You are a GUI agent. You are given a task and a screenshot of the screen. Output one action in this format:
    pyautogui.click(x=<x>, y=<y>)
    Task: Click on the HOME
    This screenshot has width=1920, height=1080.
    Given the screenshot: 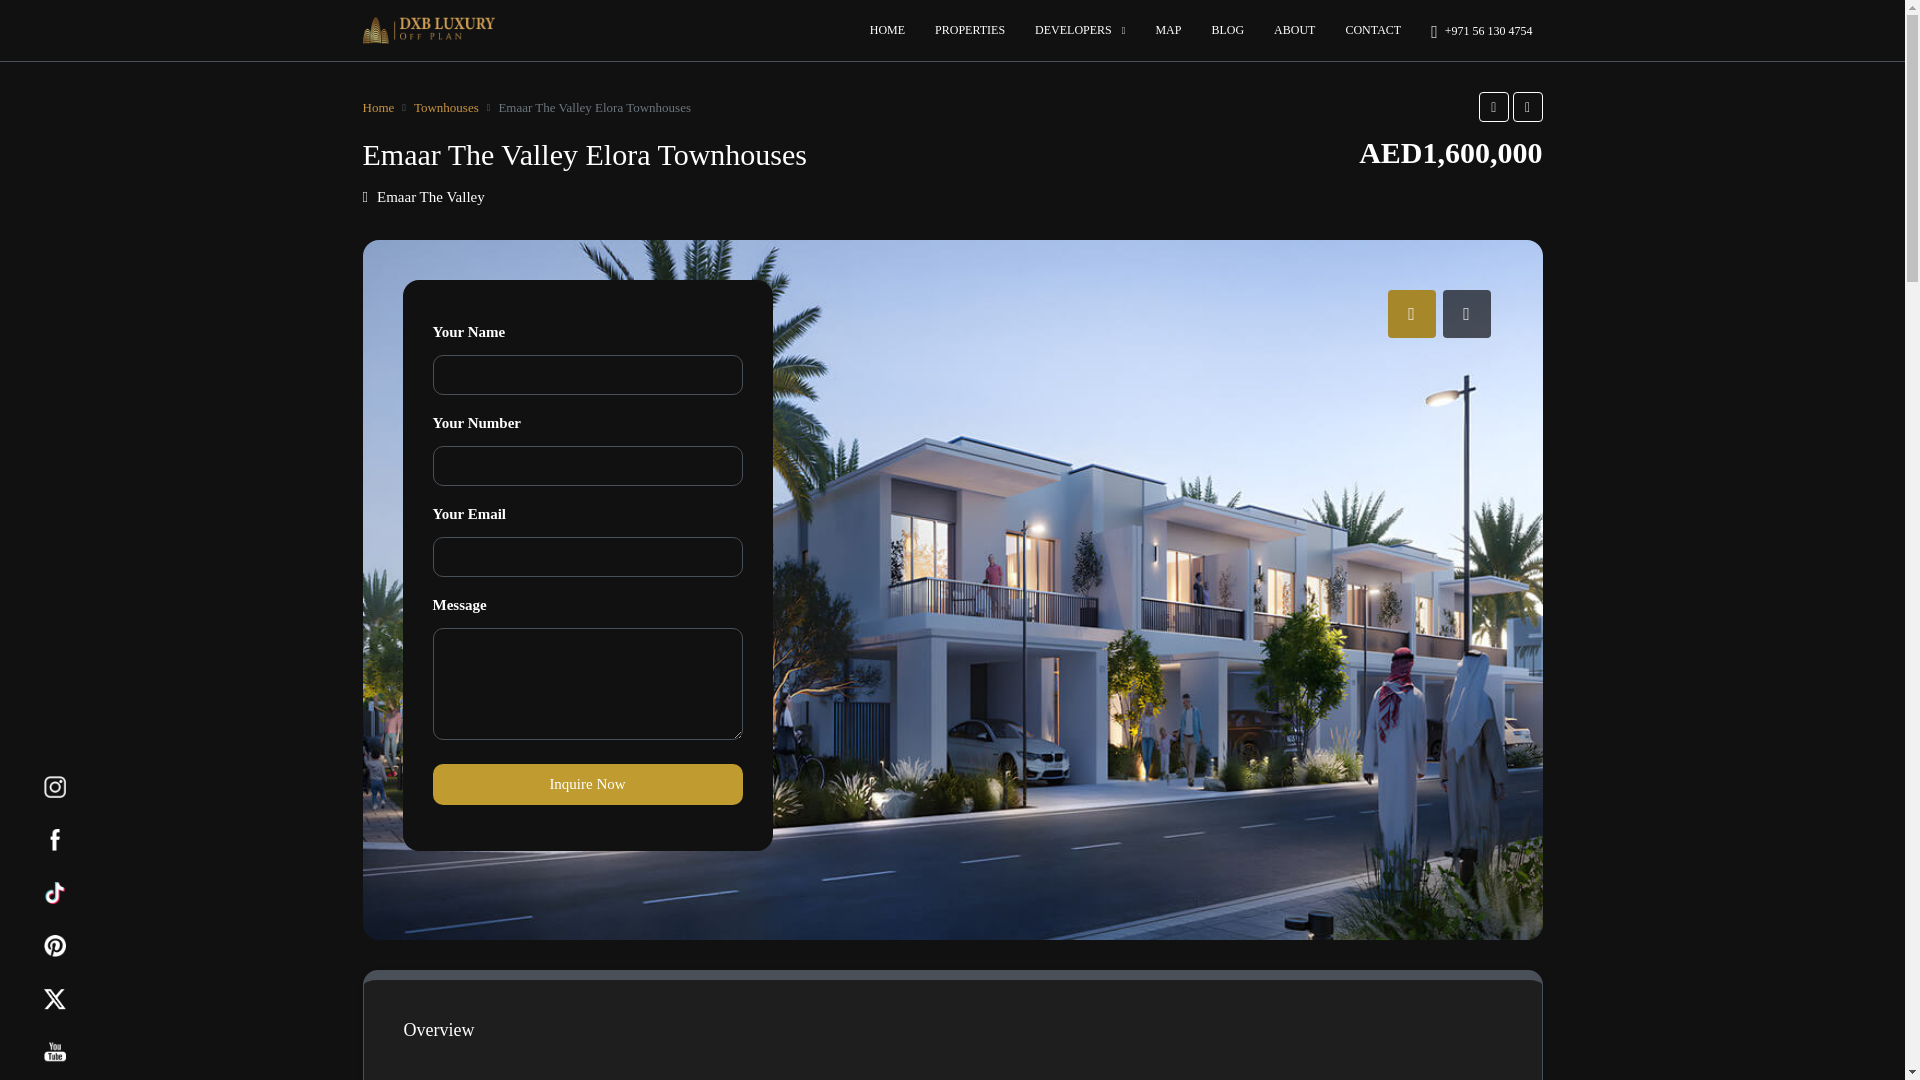 What is the action you would take?
    pyautogui.click(x=886, y=30)
    